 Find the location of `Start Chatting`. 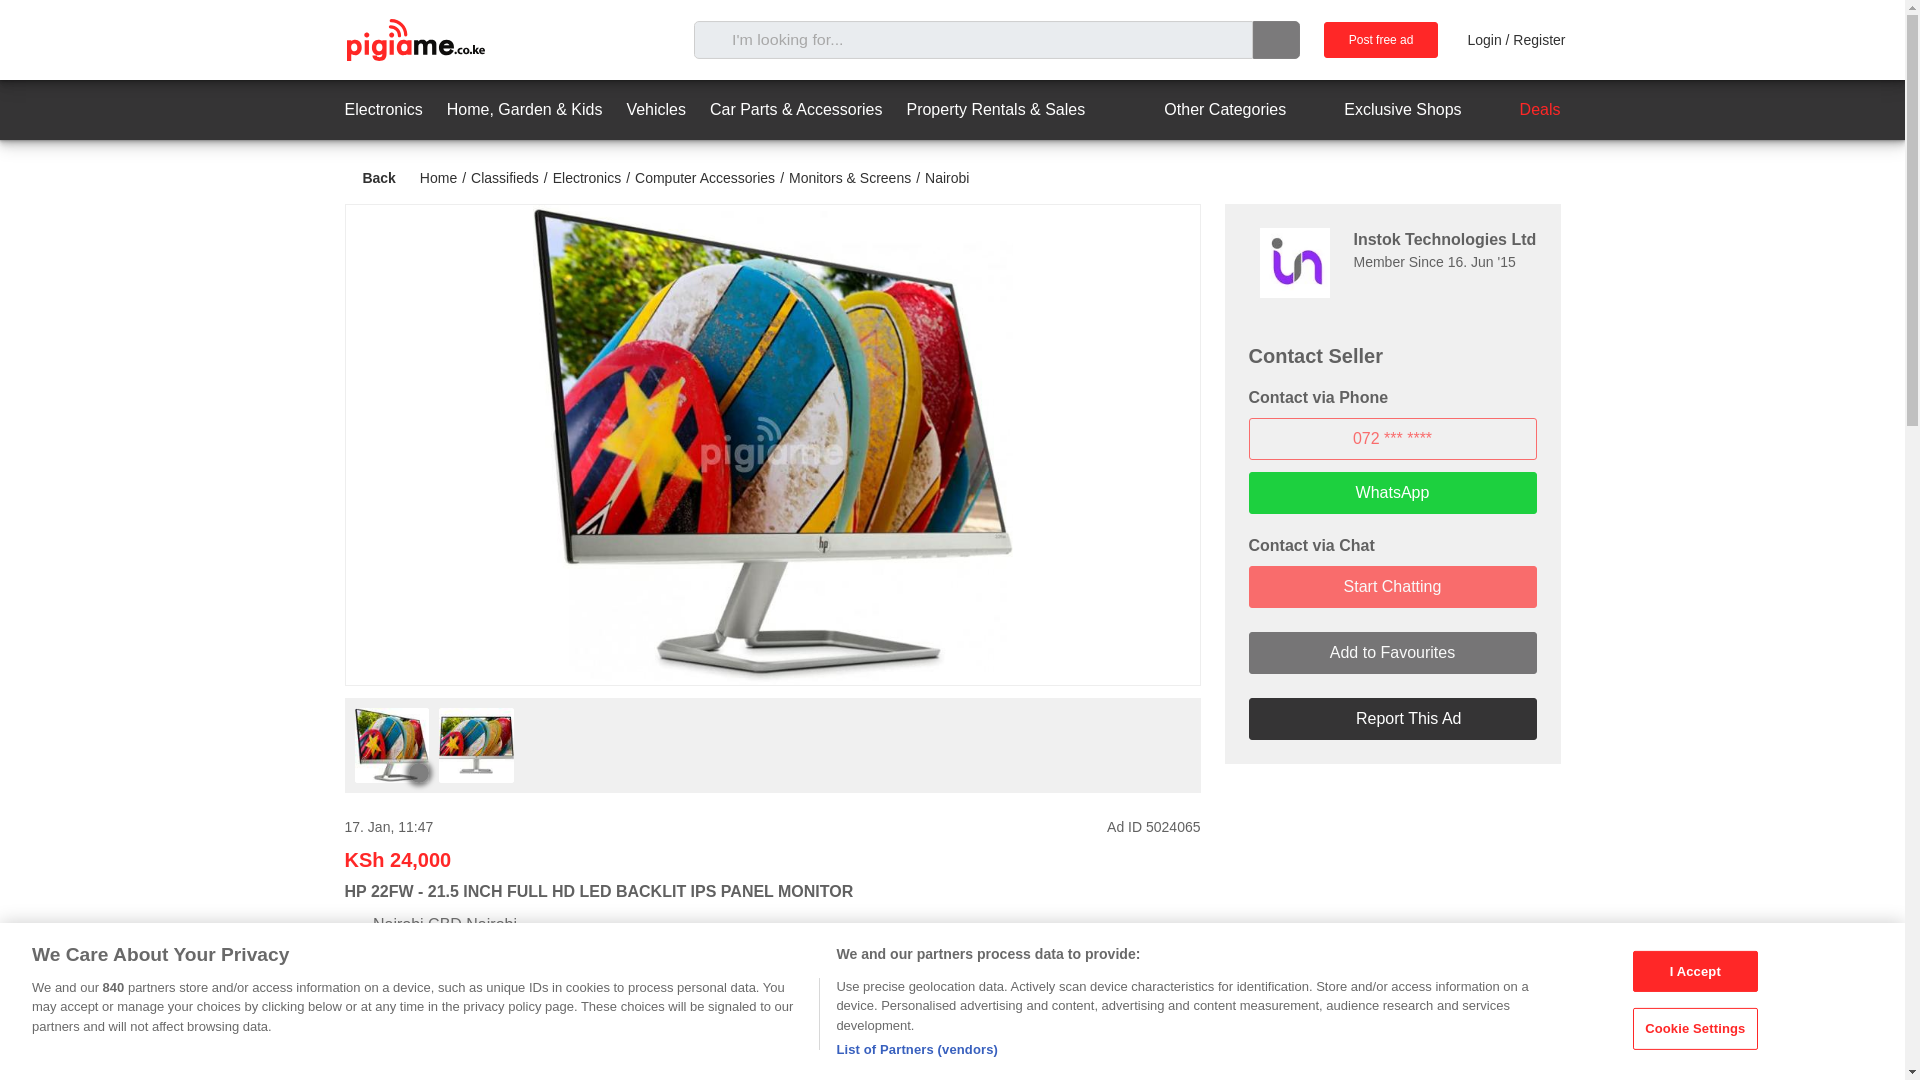

Start Chatting is located at coordinates (1392, 586).